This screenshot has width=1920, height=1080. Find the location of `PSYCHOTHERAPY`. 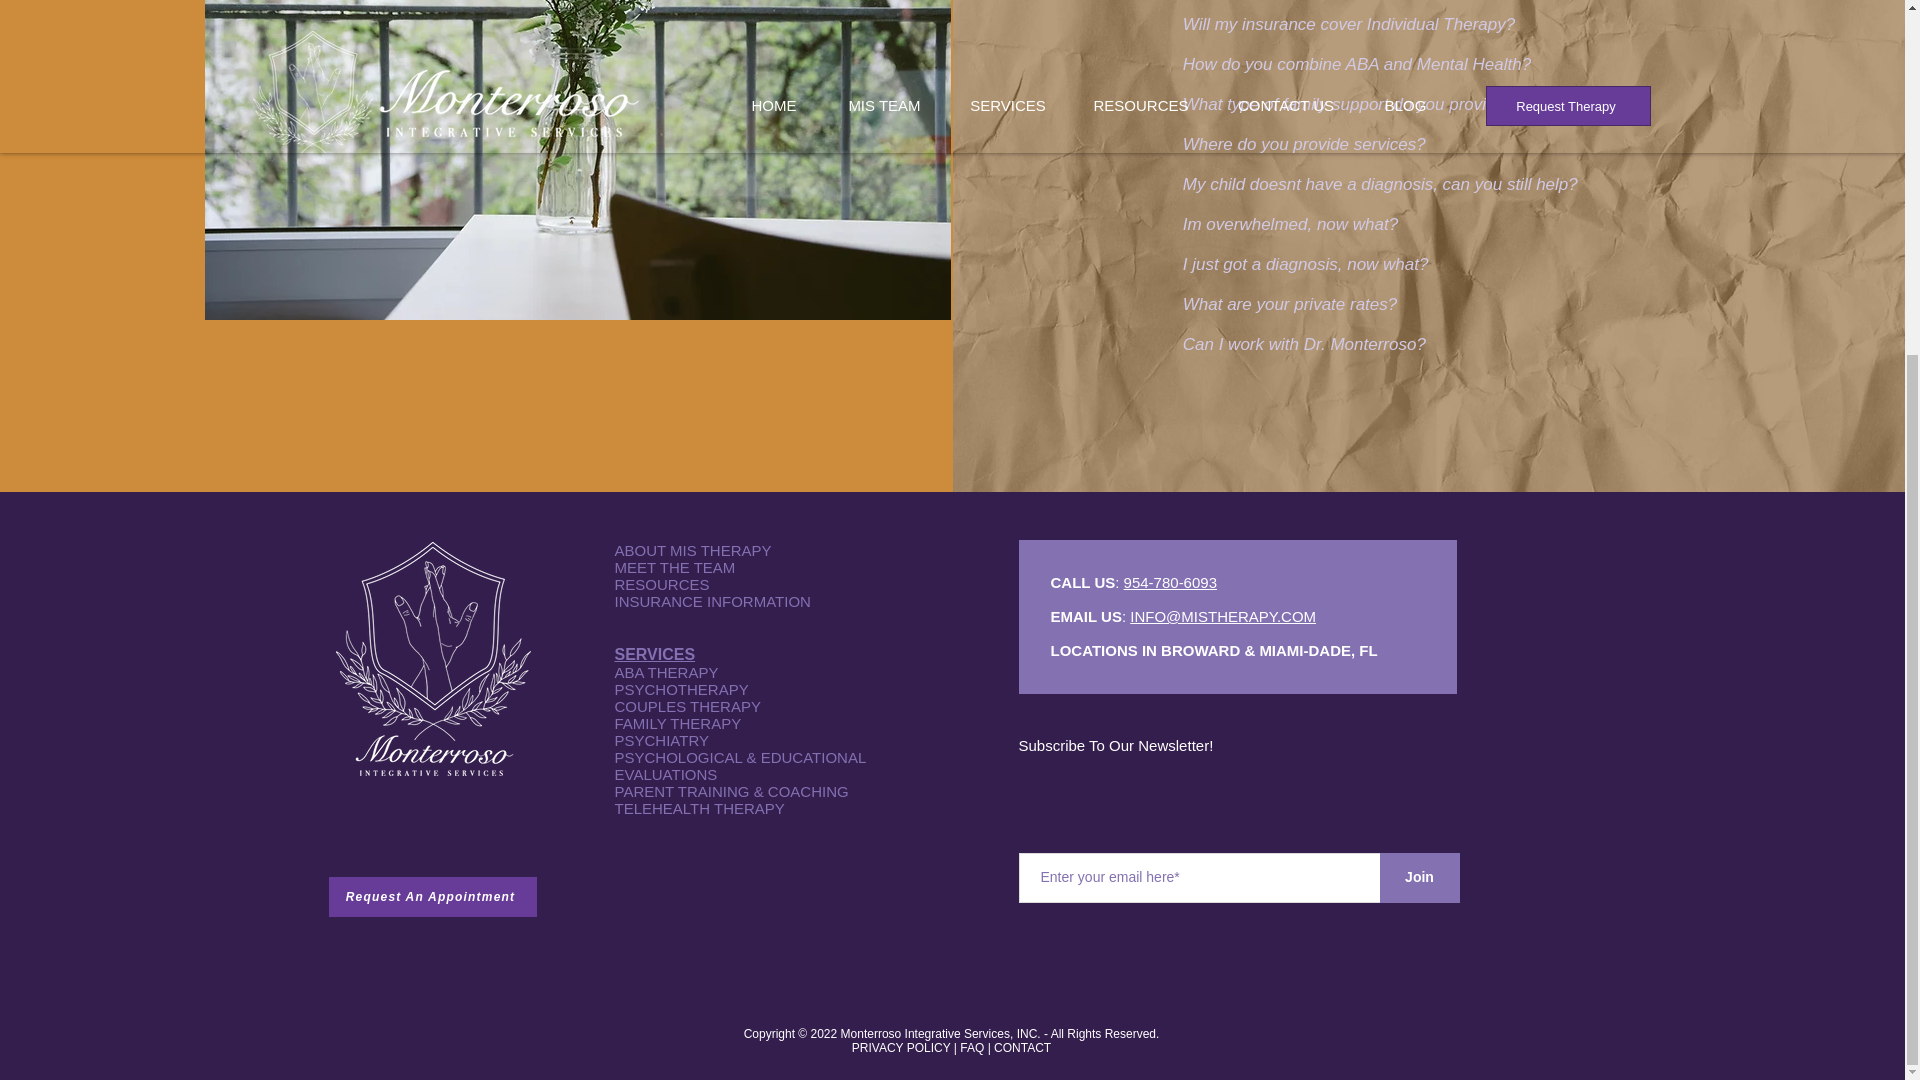

PSYCHOTHERAPY is located at coordinates (681, 689).